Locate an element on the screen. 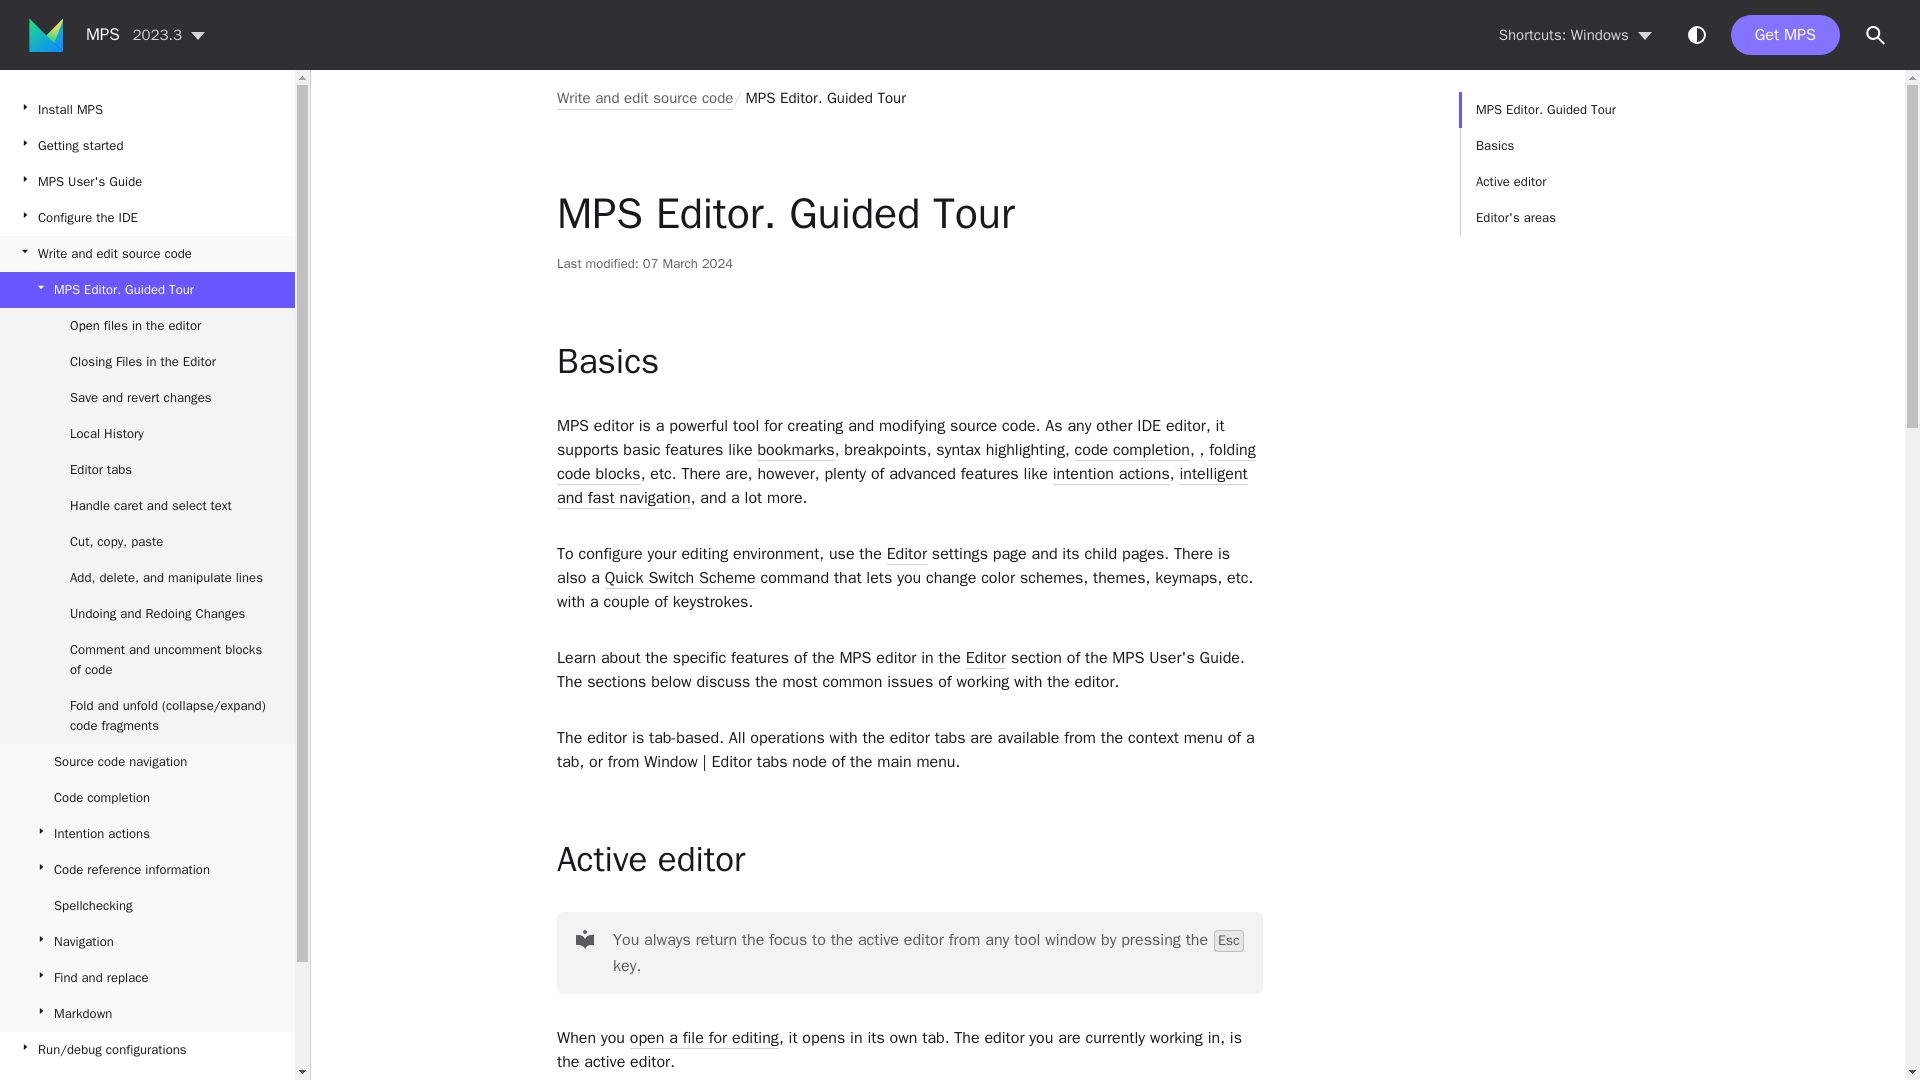  bookmarks is located at coordinates (1132, 450).